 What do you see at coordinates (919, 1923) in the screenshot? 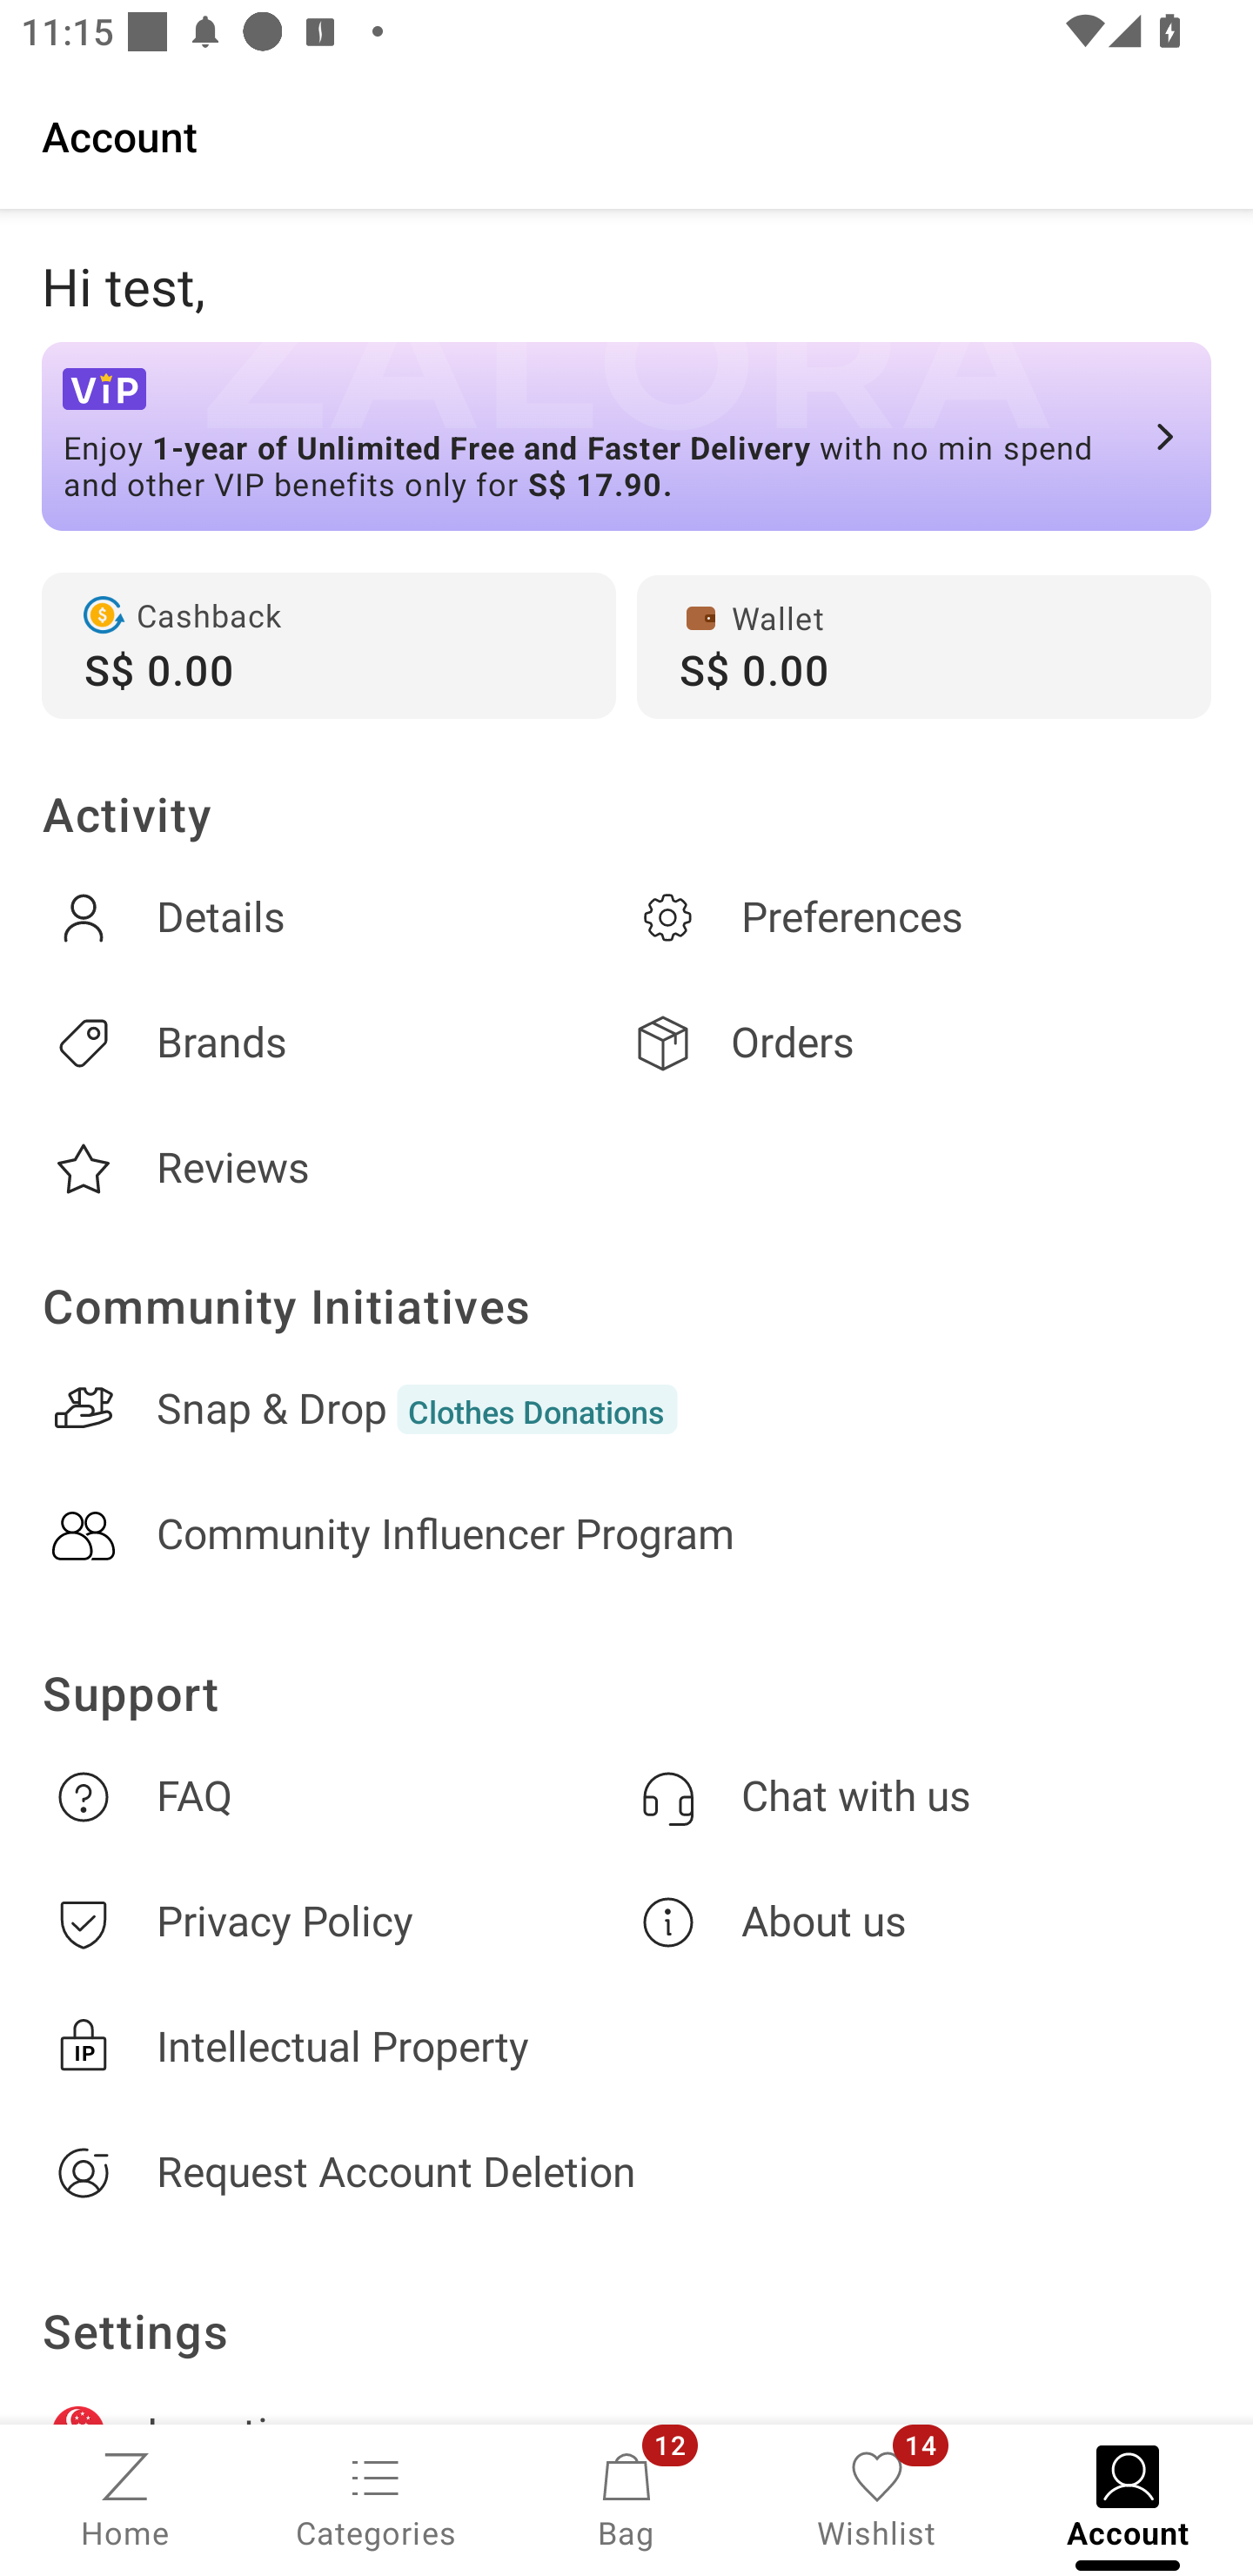
I see `About us` at bounding box center [919, 1923].